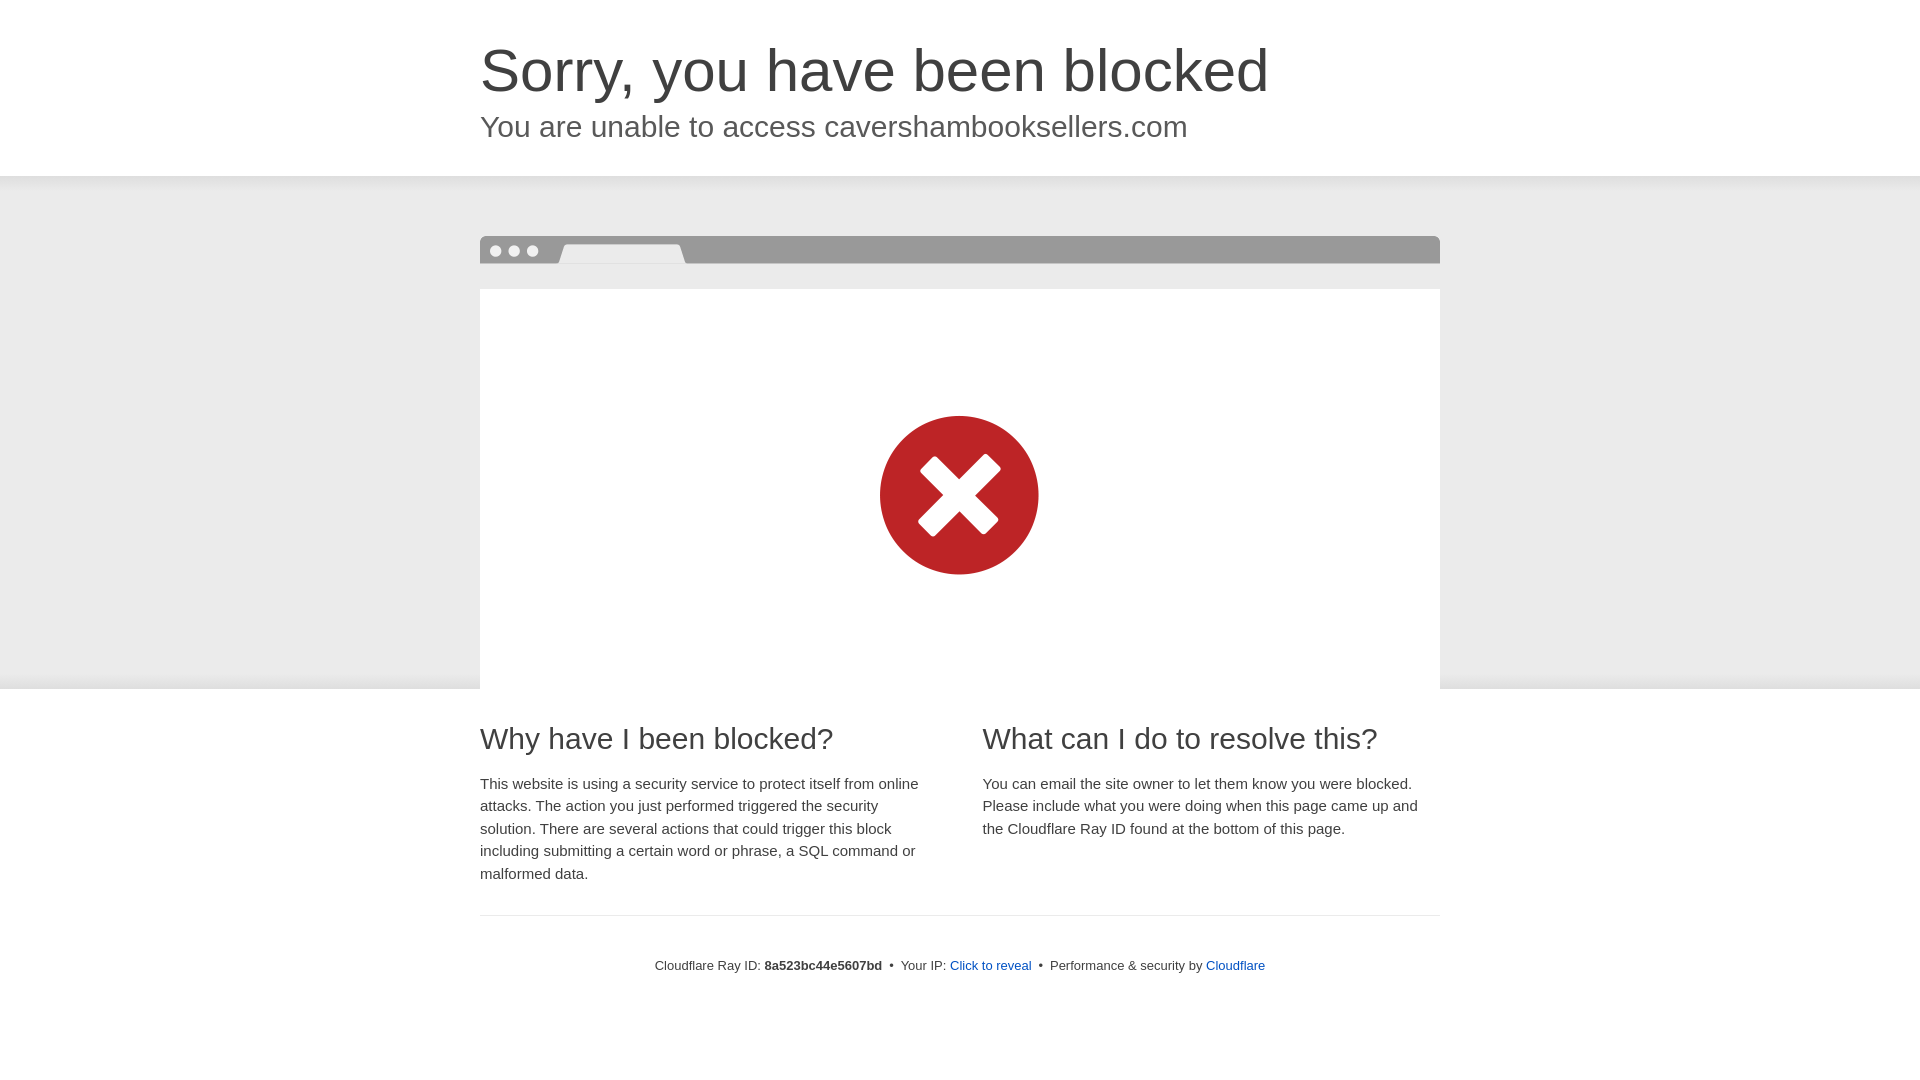 This screenshot has width=1920, height=1080. Describe the element at coordinates (1235, 965) in the screenshot. I see `Cloudflare` at that location.